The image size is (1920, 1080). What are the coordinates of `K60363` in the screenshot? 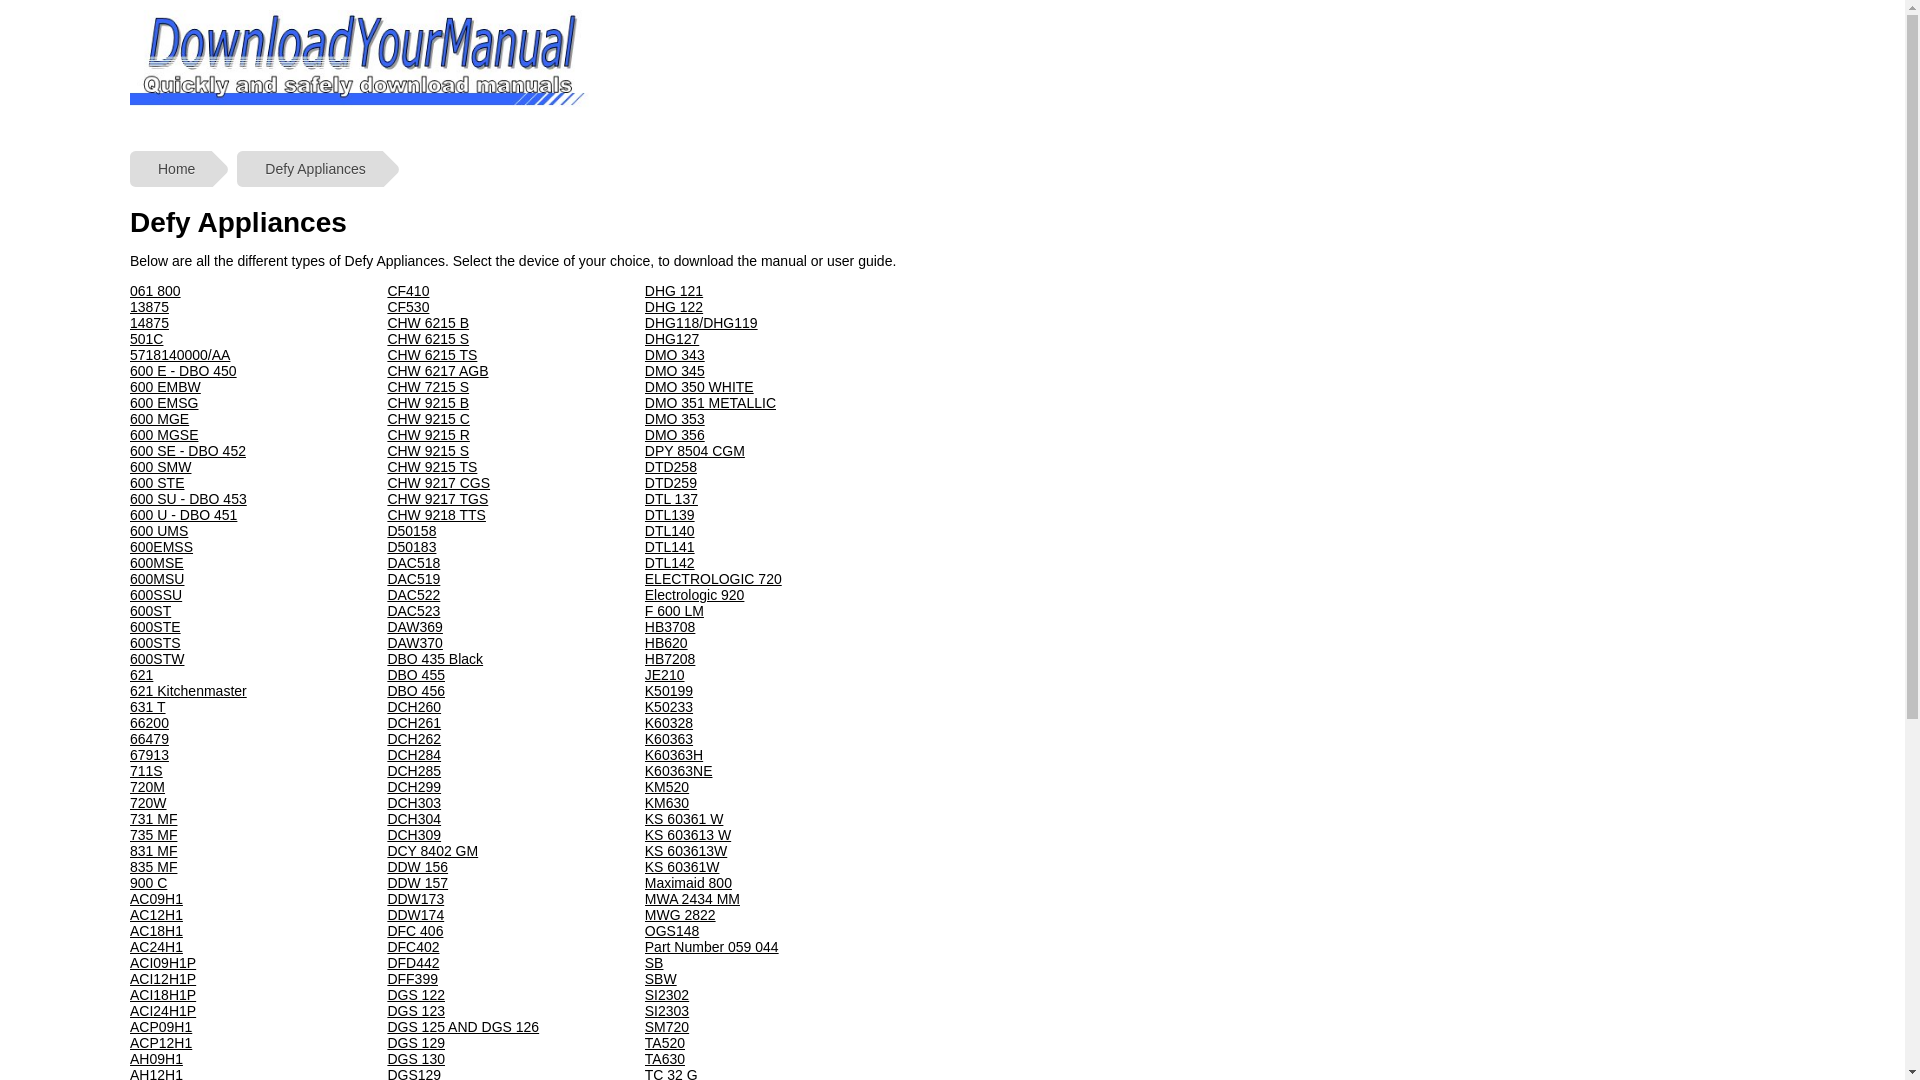 It's located at (669, 739).